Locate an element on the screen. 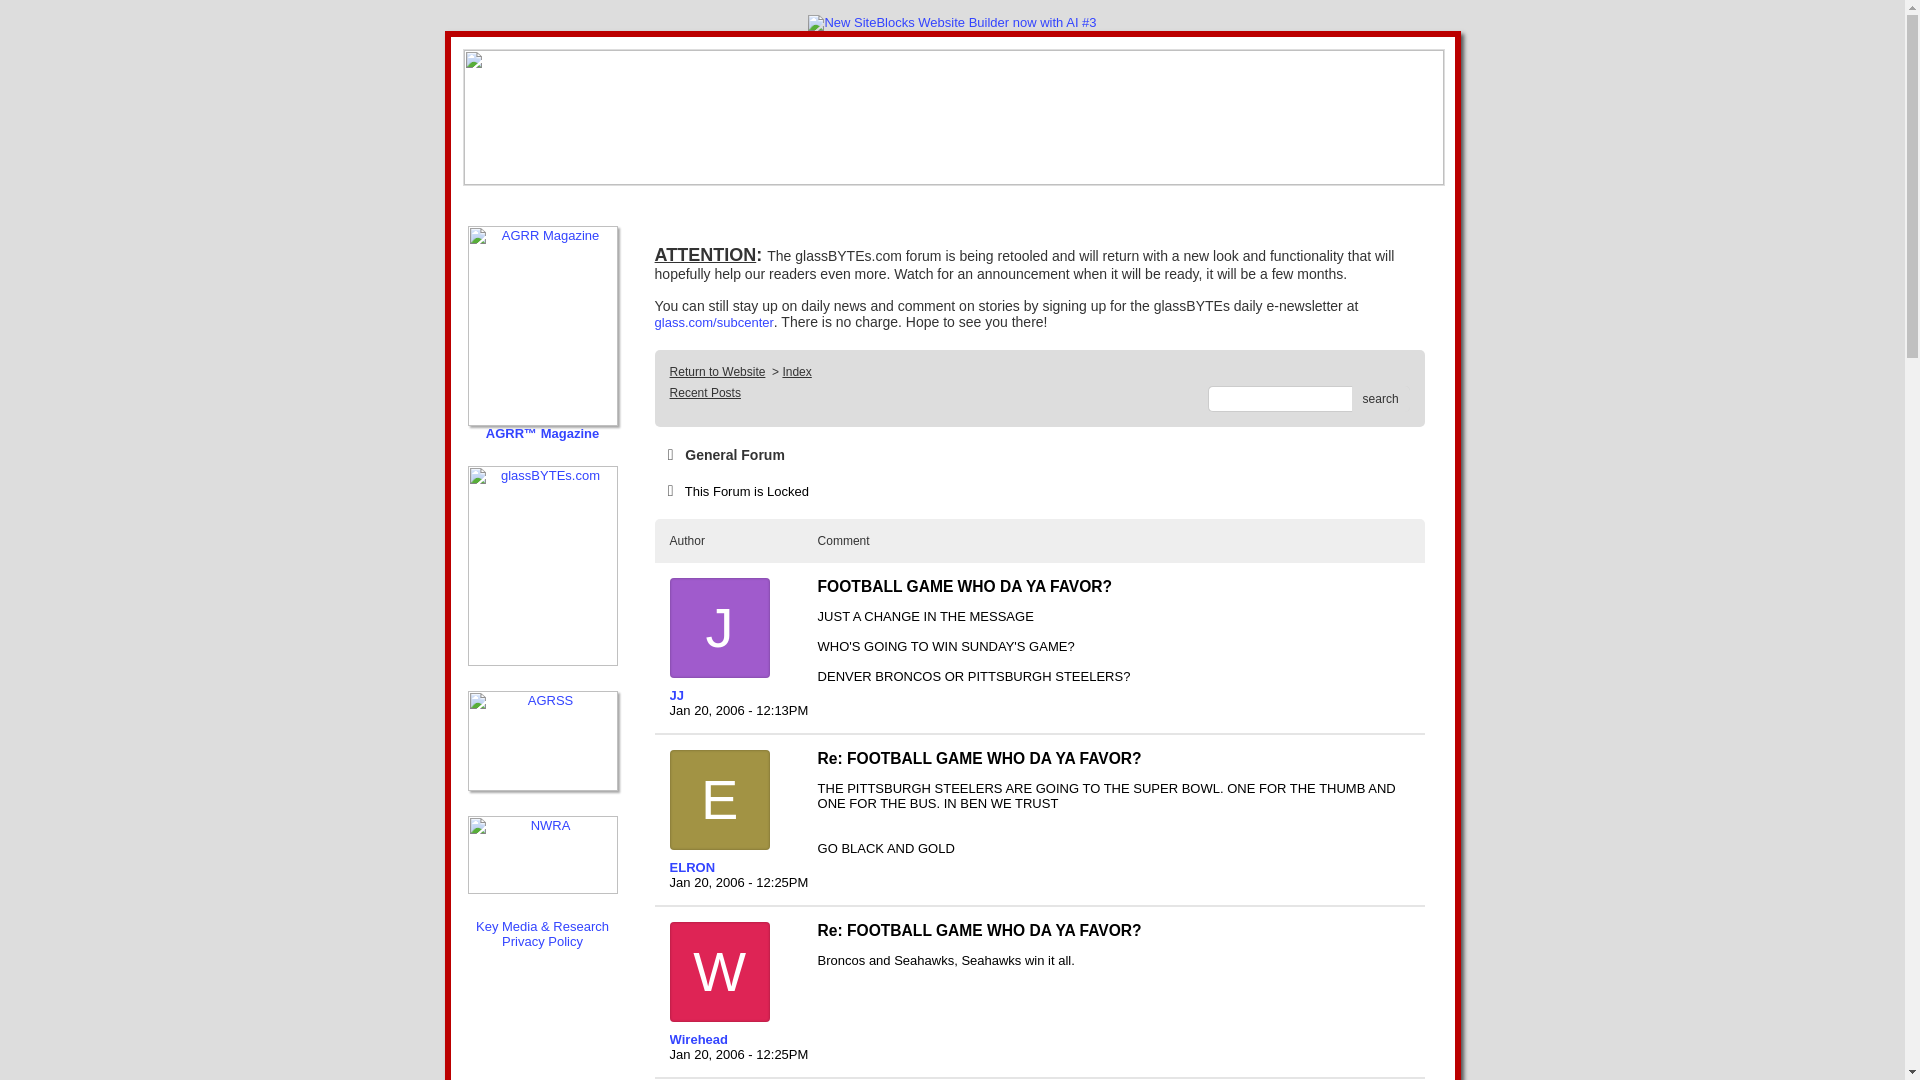 The image size is (1920, 1080). Messages from this User is located at coordinates (676, 695).